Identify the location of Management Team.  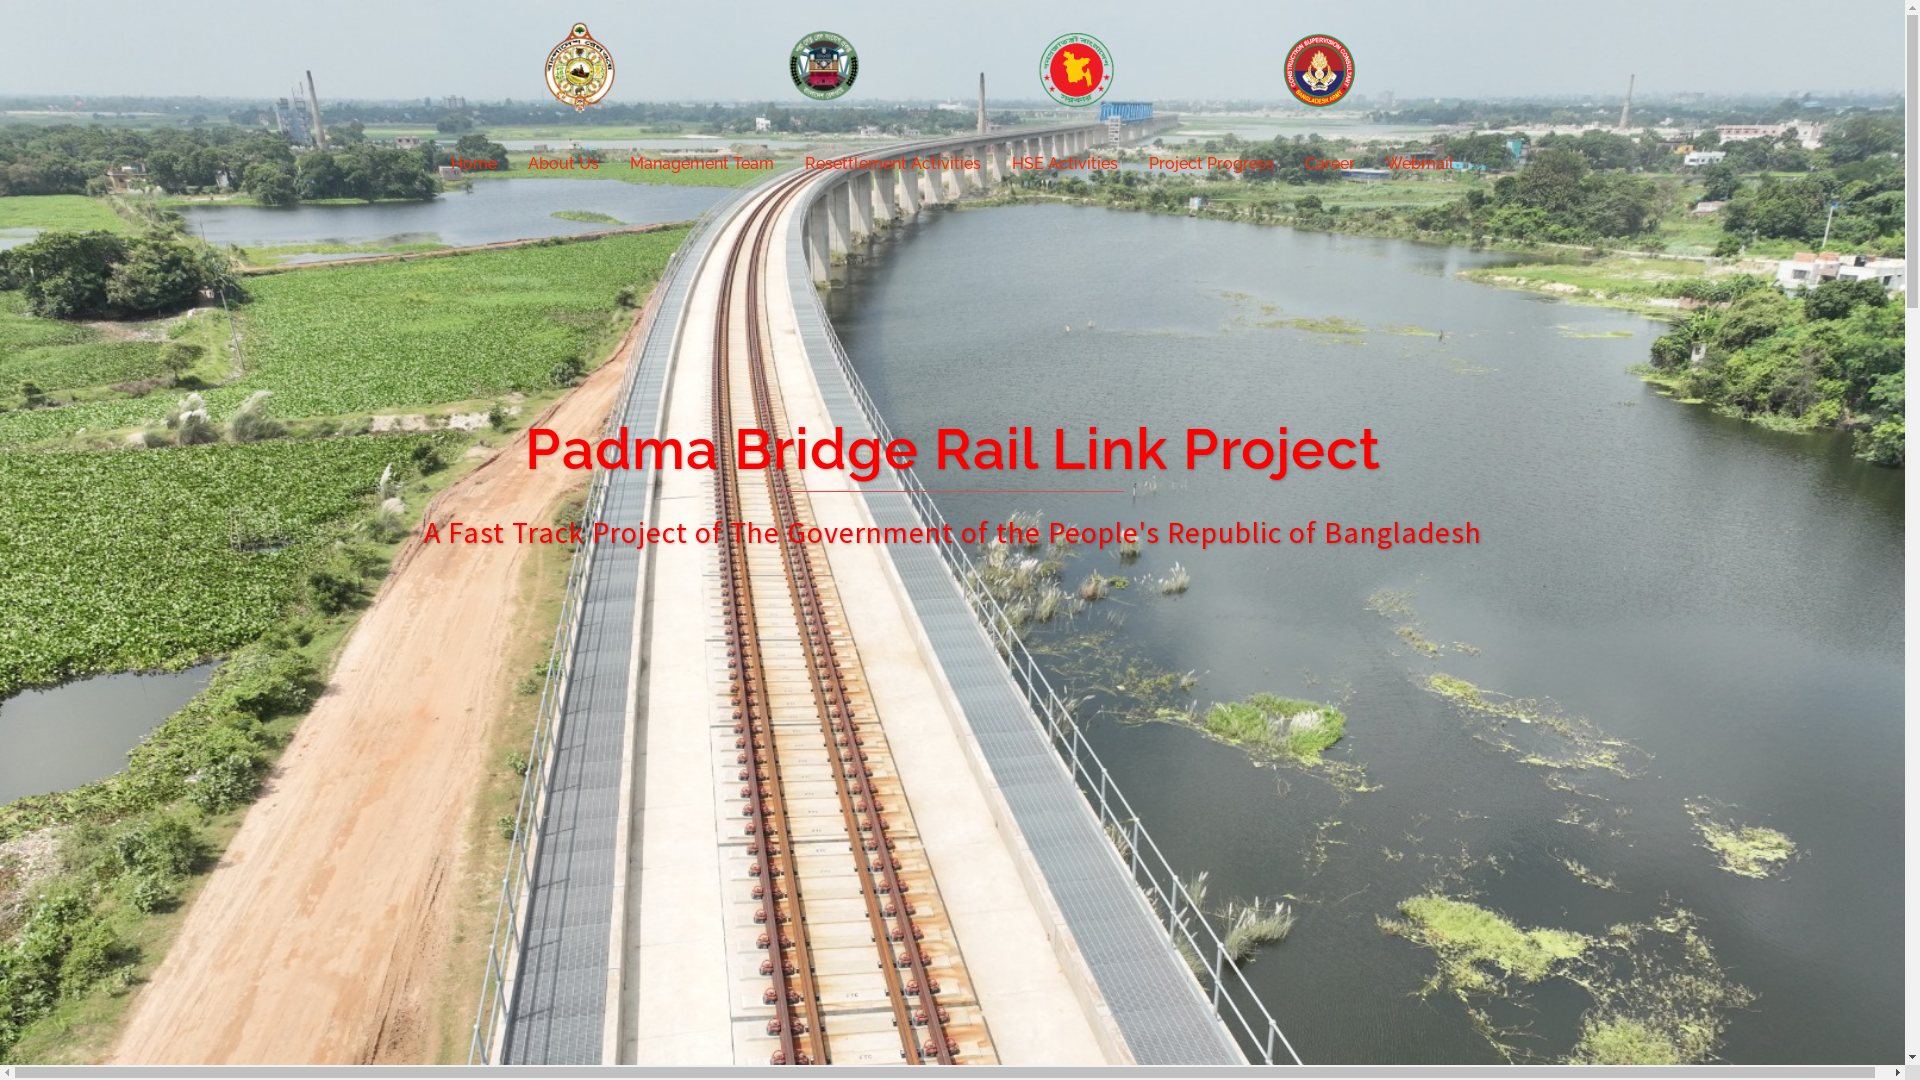
(702, 164).